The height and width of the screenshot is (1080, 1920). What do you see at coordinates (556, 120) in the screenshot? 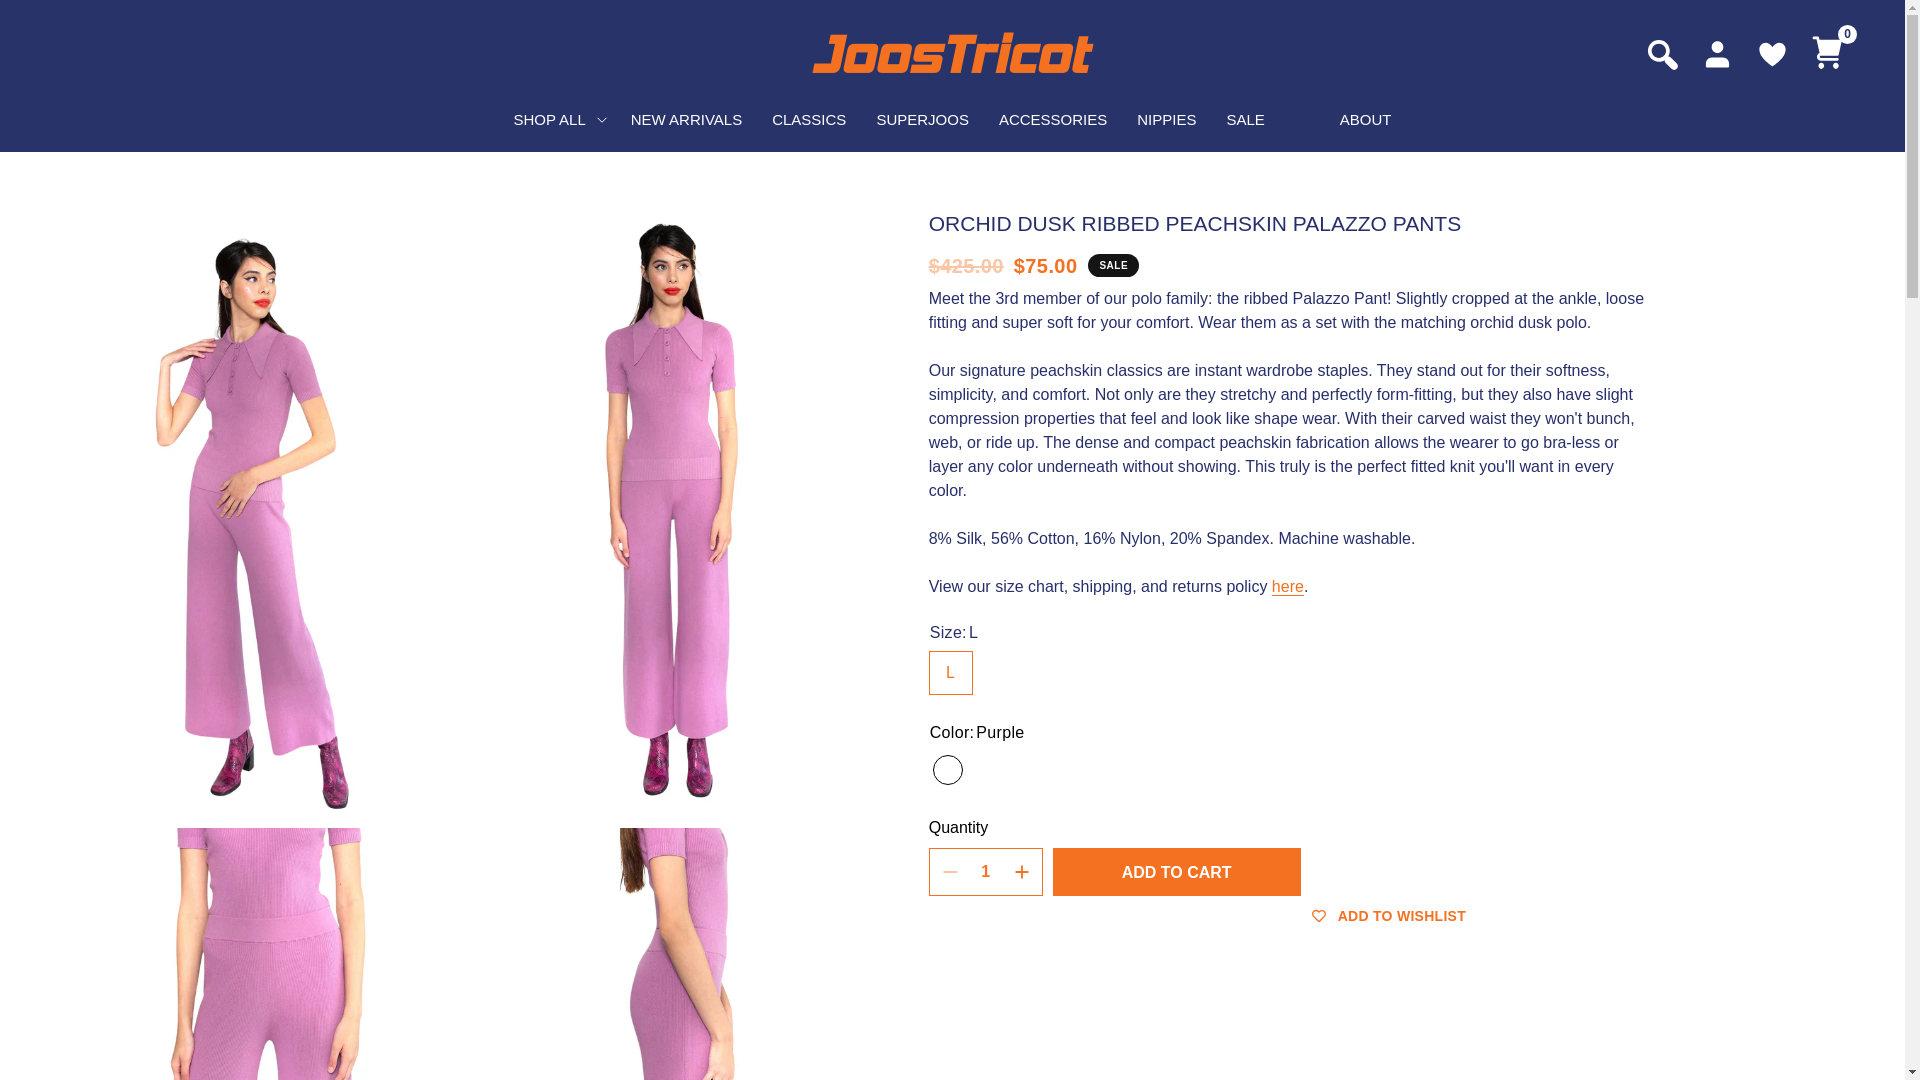
I see `SHOP ALL` at bounding box center [556, 120].